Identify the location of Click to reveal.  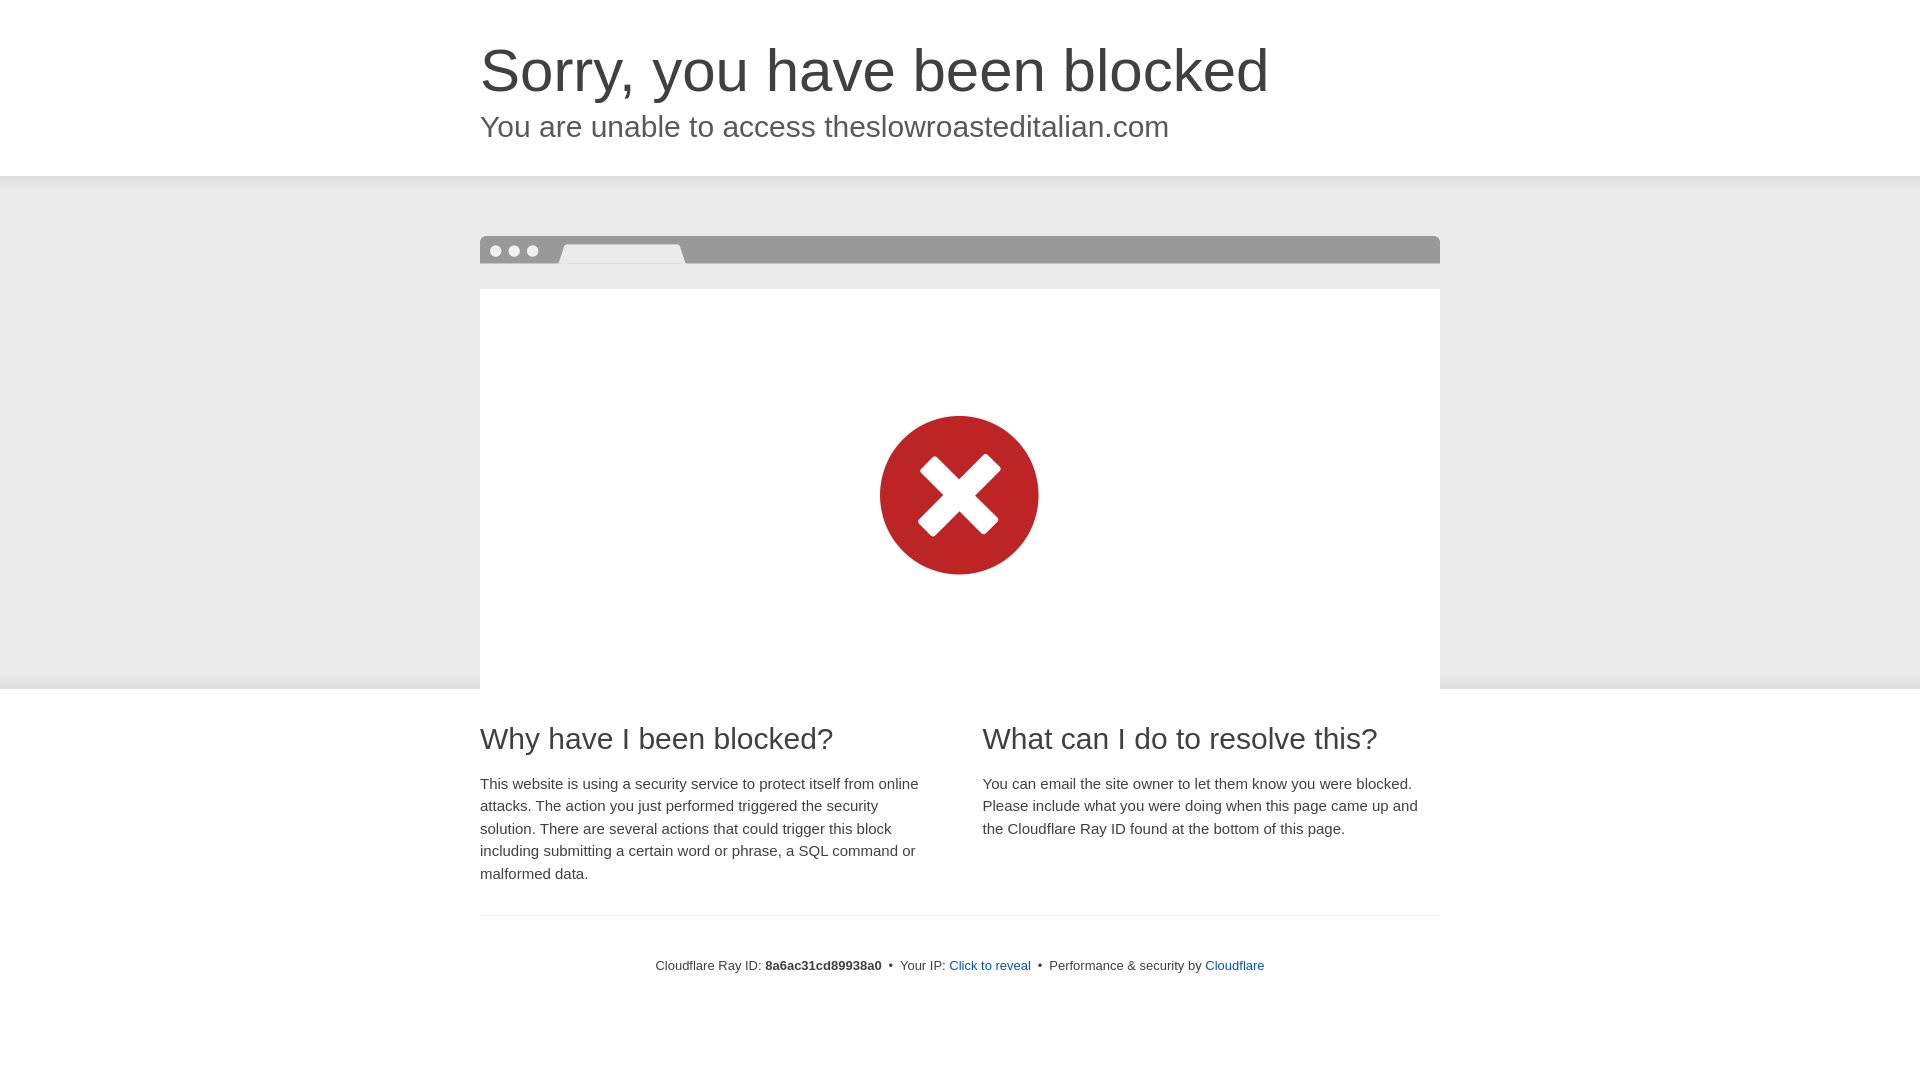
(990, 966).